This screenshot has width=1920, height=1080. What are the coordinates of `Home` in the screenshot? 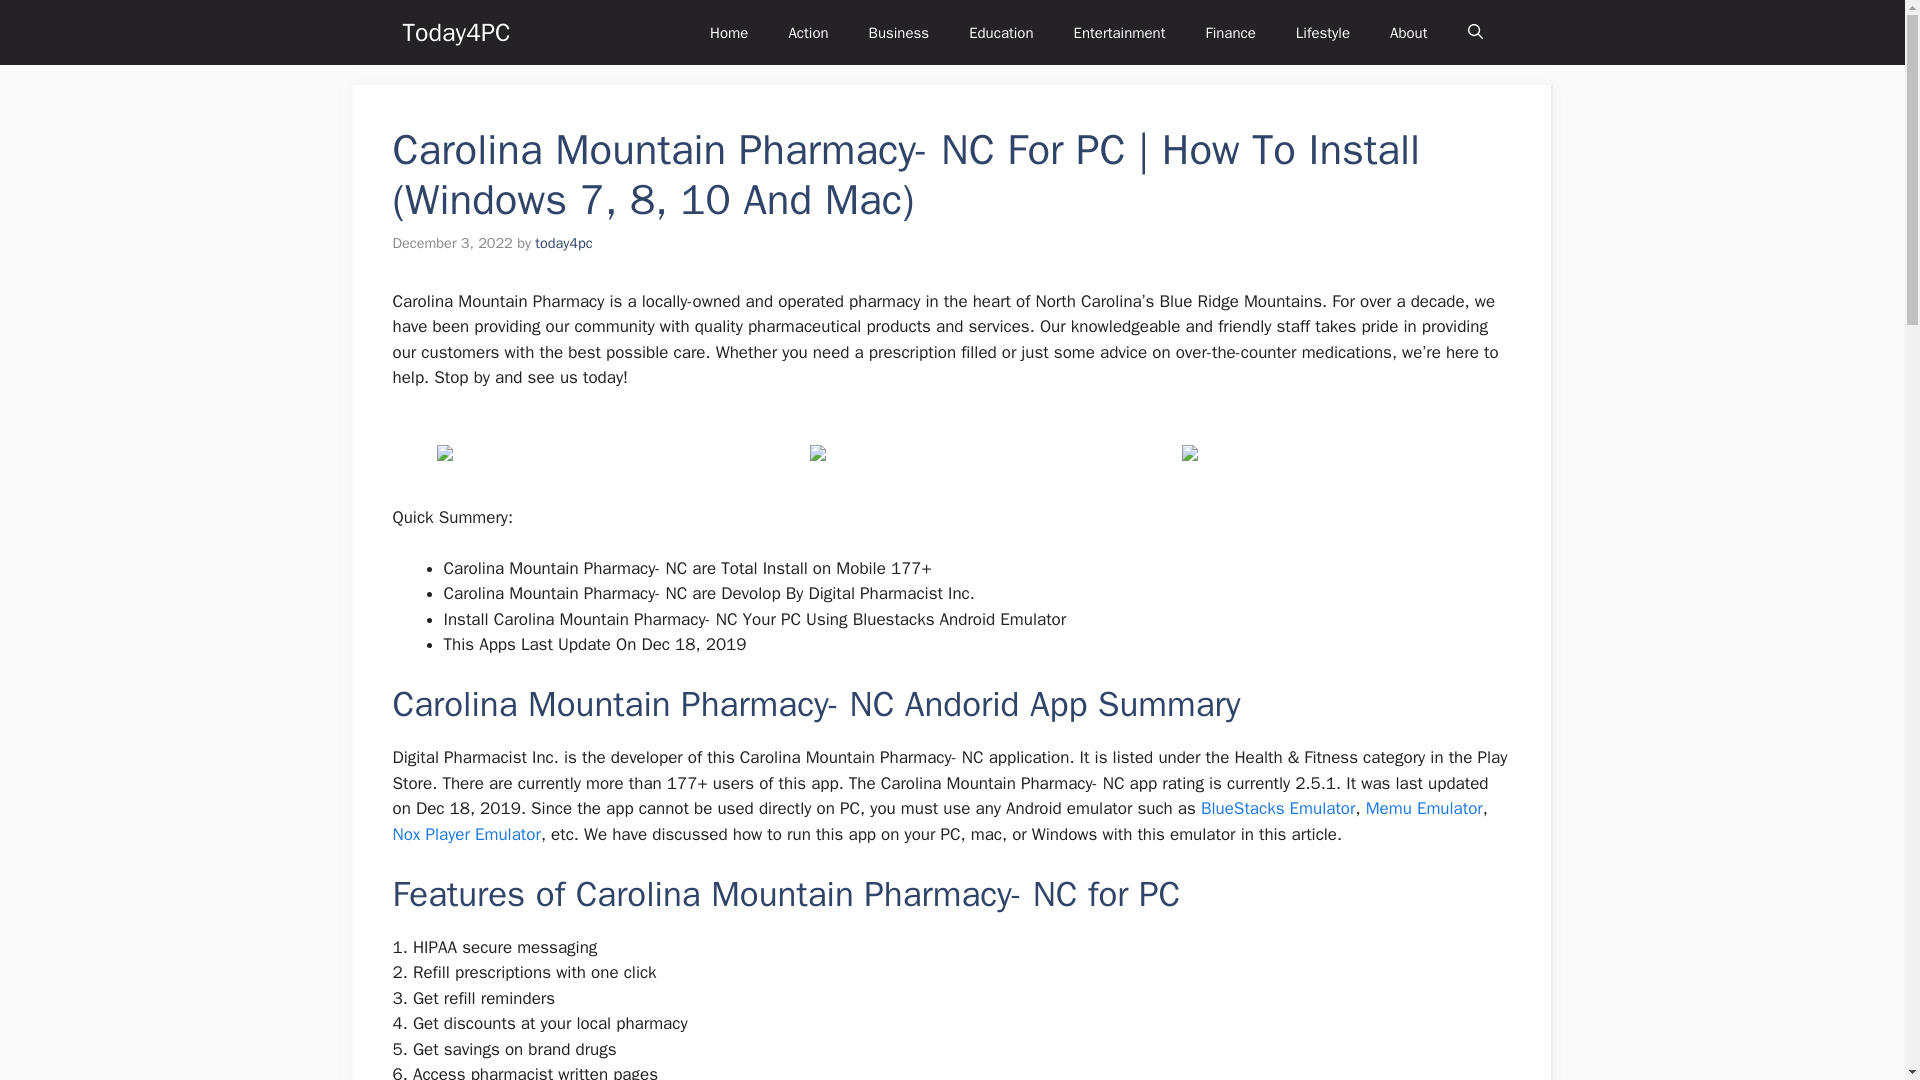 It's located at (728, 32).